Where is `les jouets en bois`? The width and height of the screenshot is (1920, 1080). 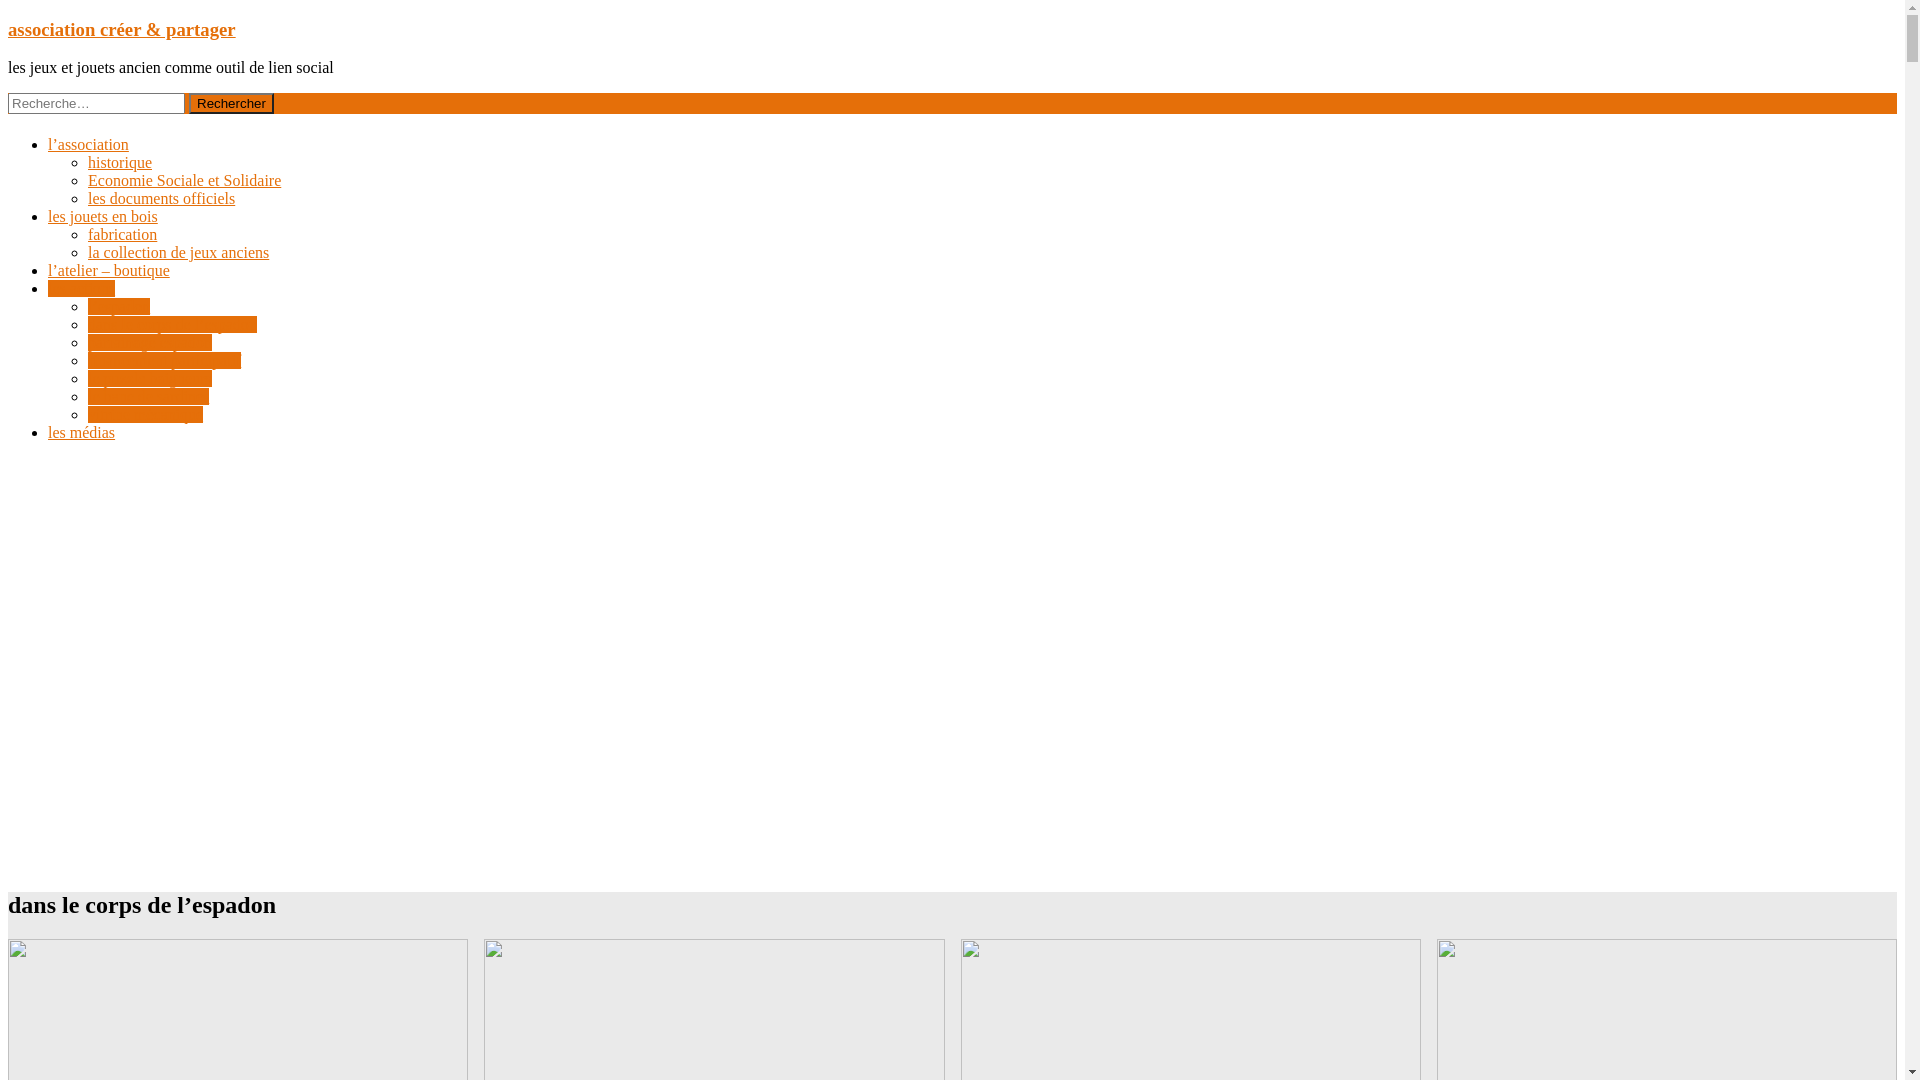
les jouets en bois is located at coordinates (103, 216).